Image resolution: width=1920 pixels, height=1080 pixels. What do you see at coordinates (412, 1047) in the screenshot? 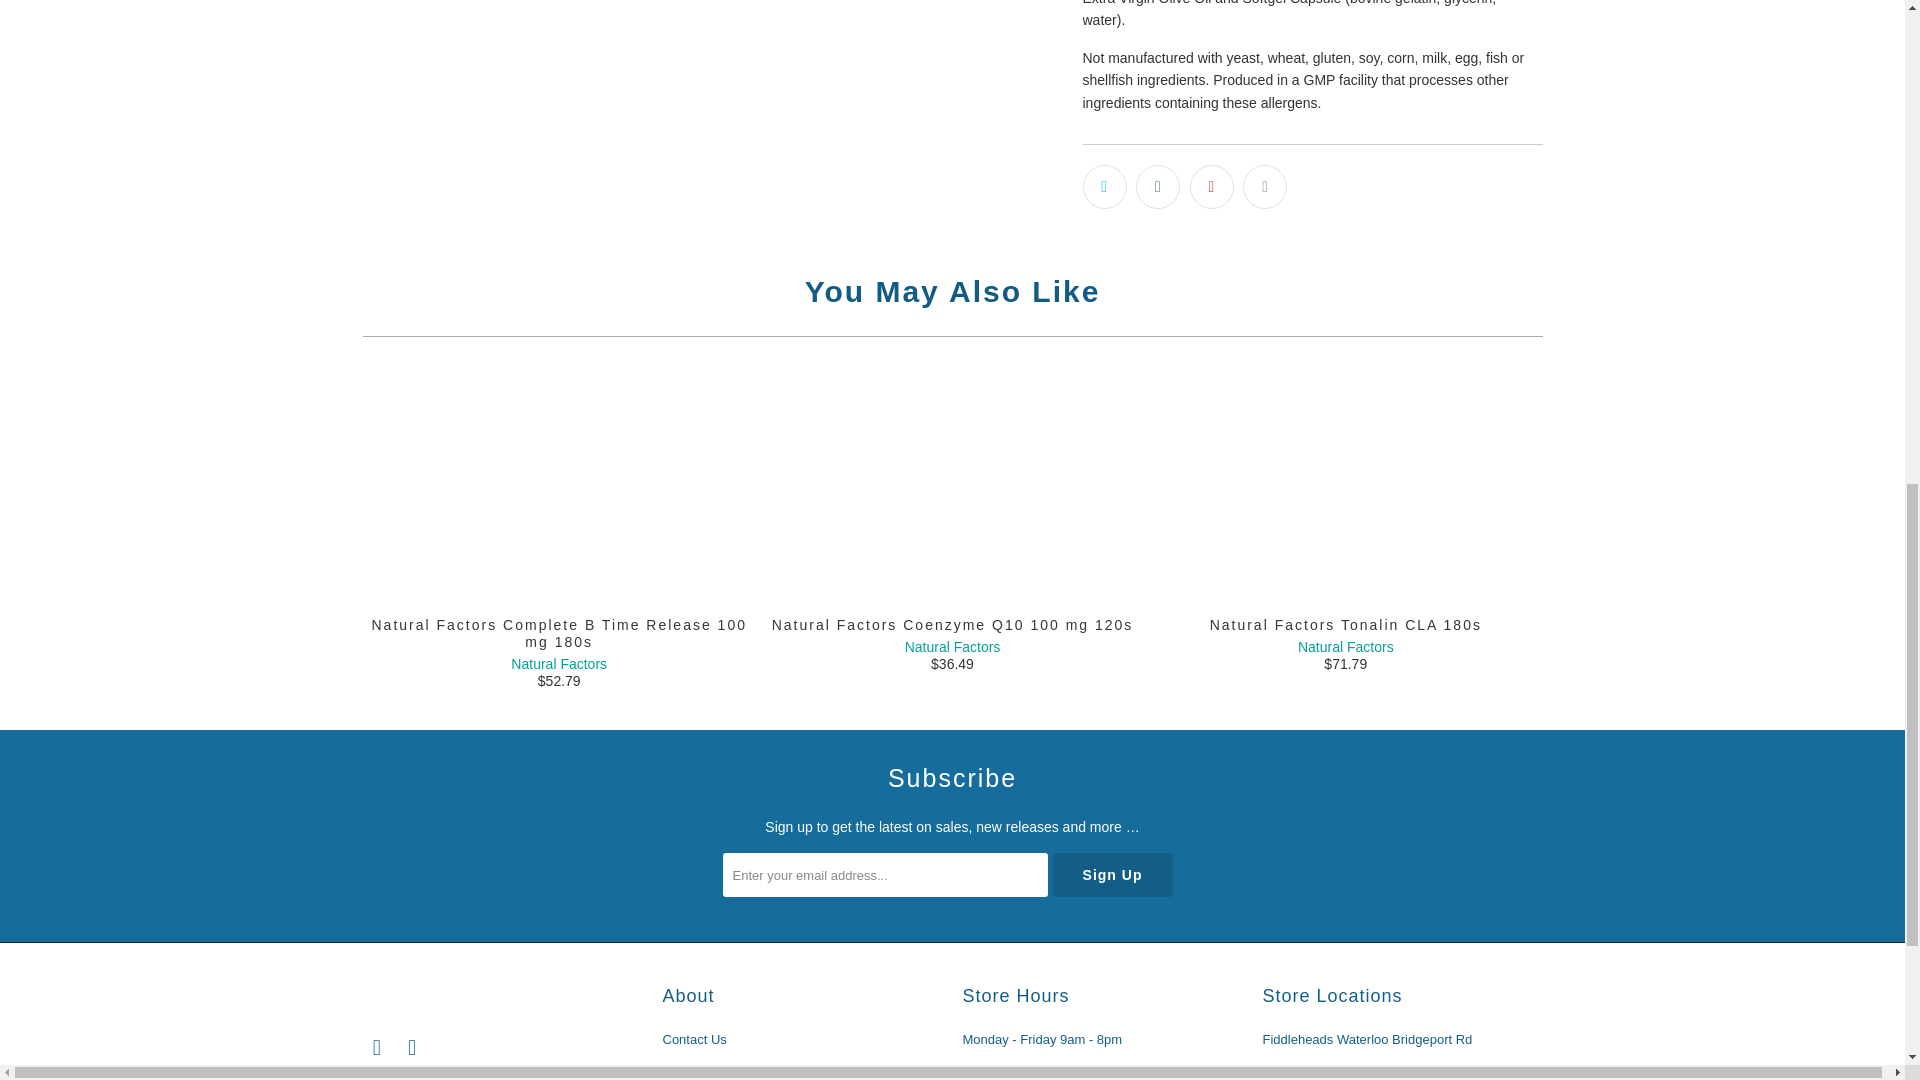
I see `Fiddleheads Health and Nutrition on Instagram` at bounding box center [412, 1047].